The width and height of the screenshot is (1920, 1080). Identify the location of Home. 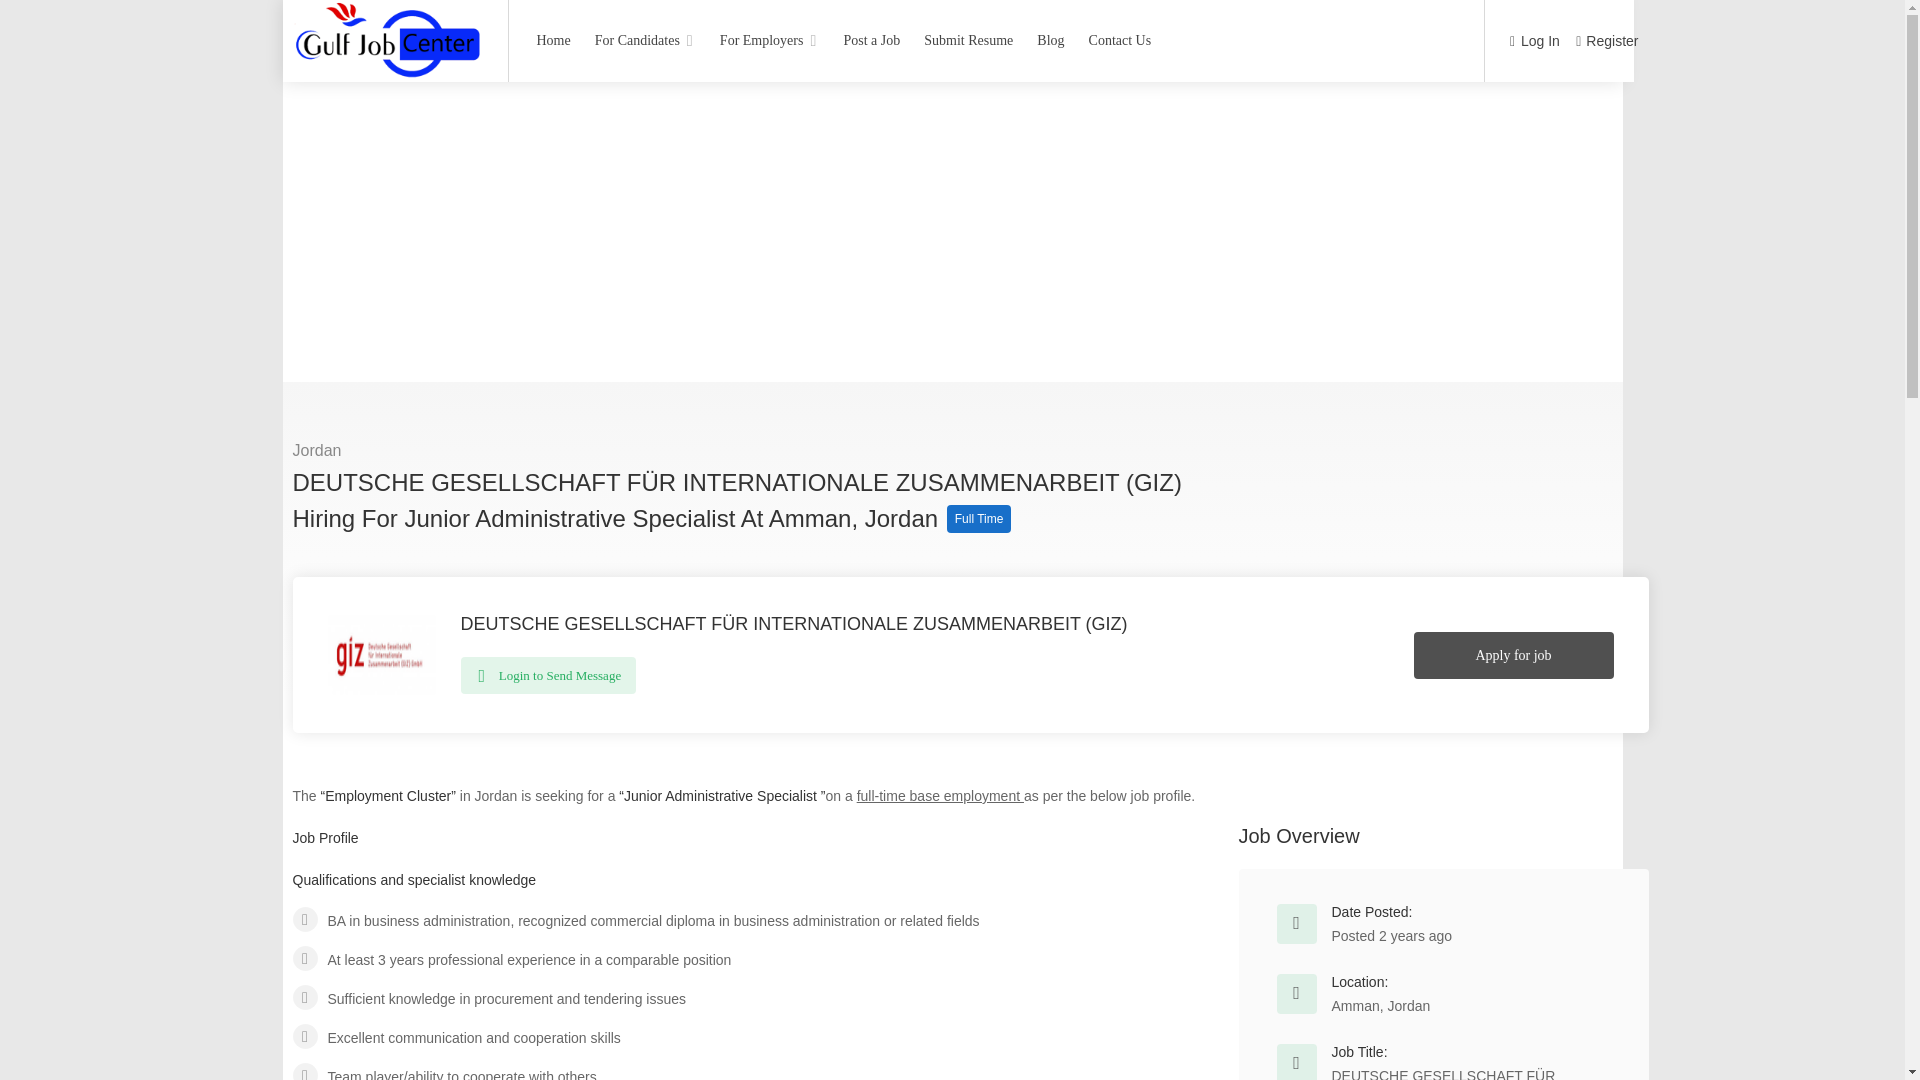
(552, 40).